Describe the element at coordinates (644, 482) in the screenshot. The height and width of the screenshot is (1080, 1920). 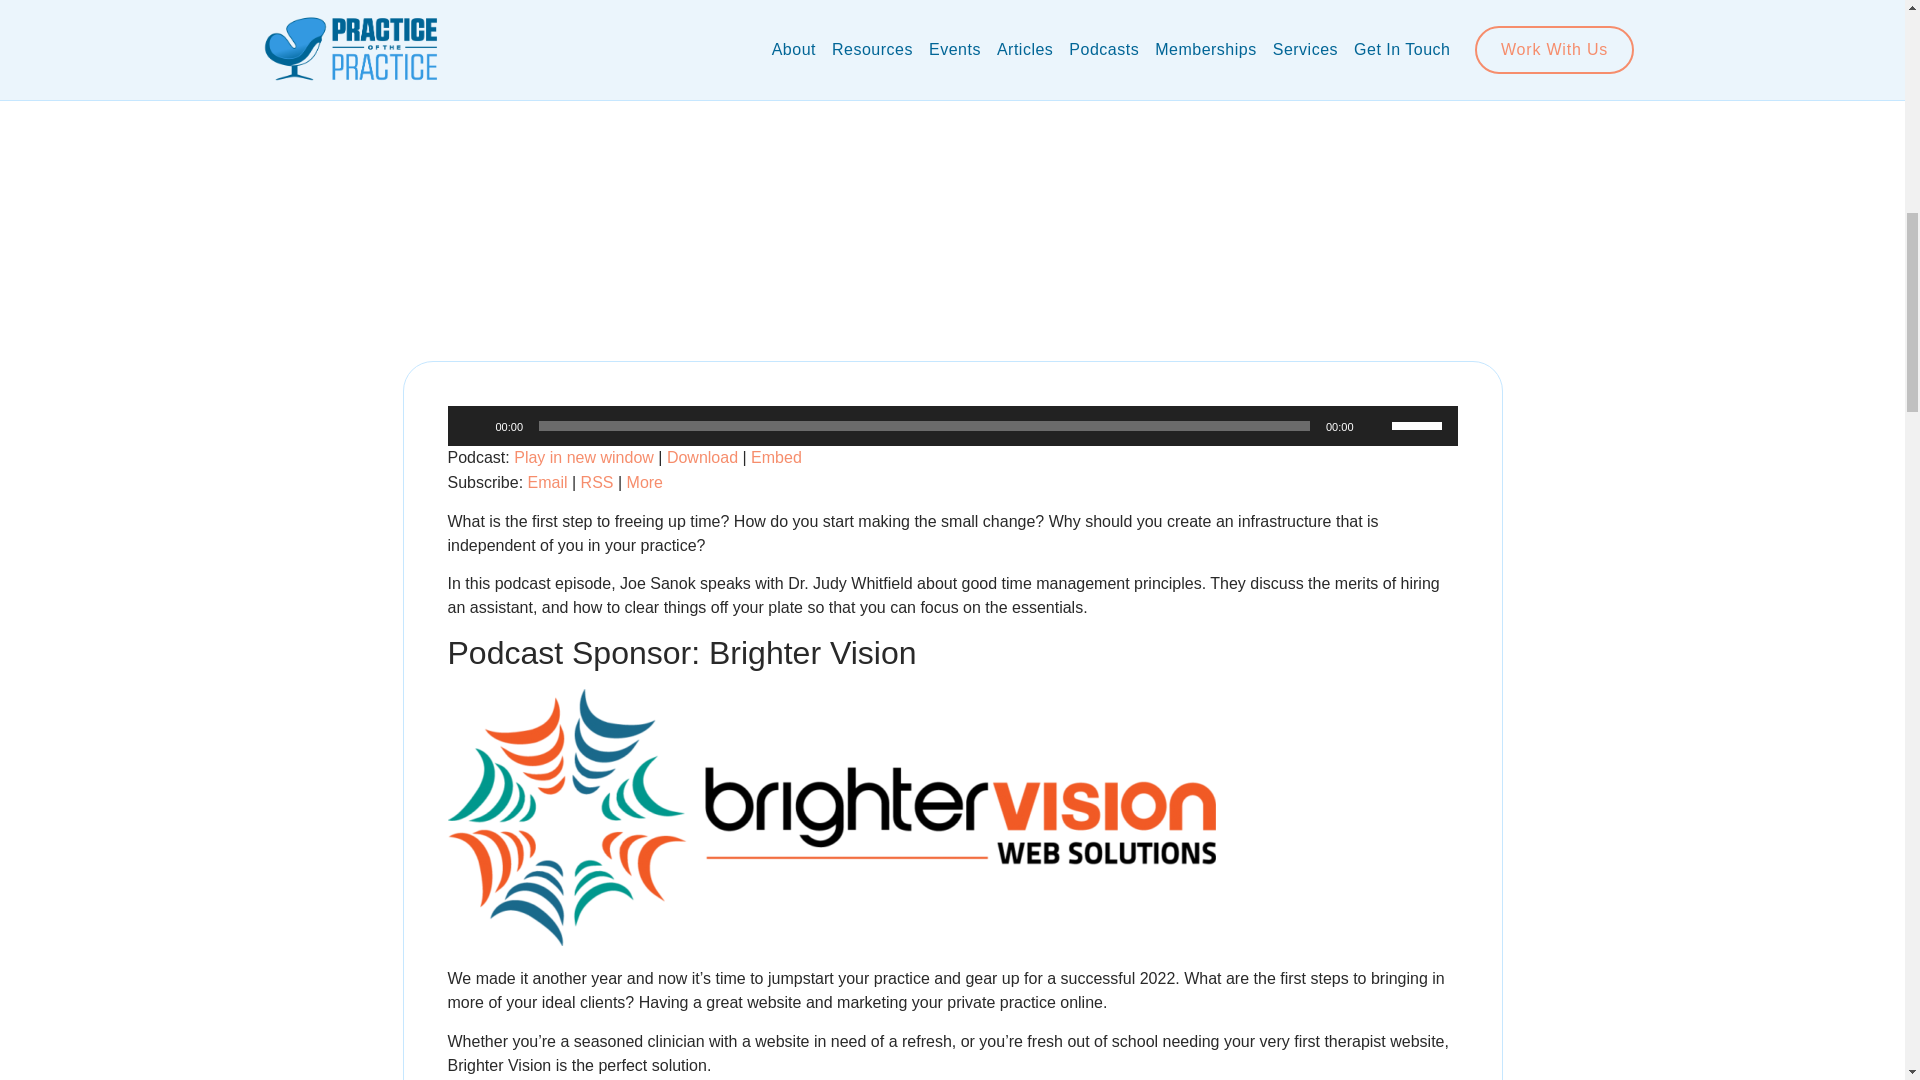
I see `More` at that location.